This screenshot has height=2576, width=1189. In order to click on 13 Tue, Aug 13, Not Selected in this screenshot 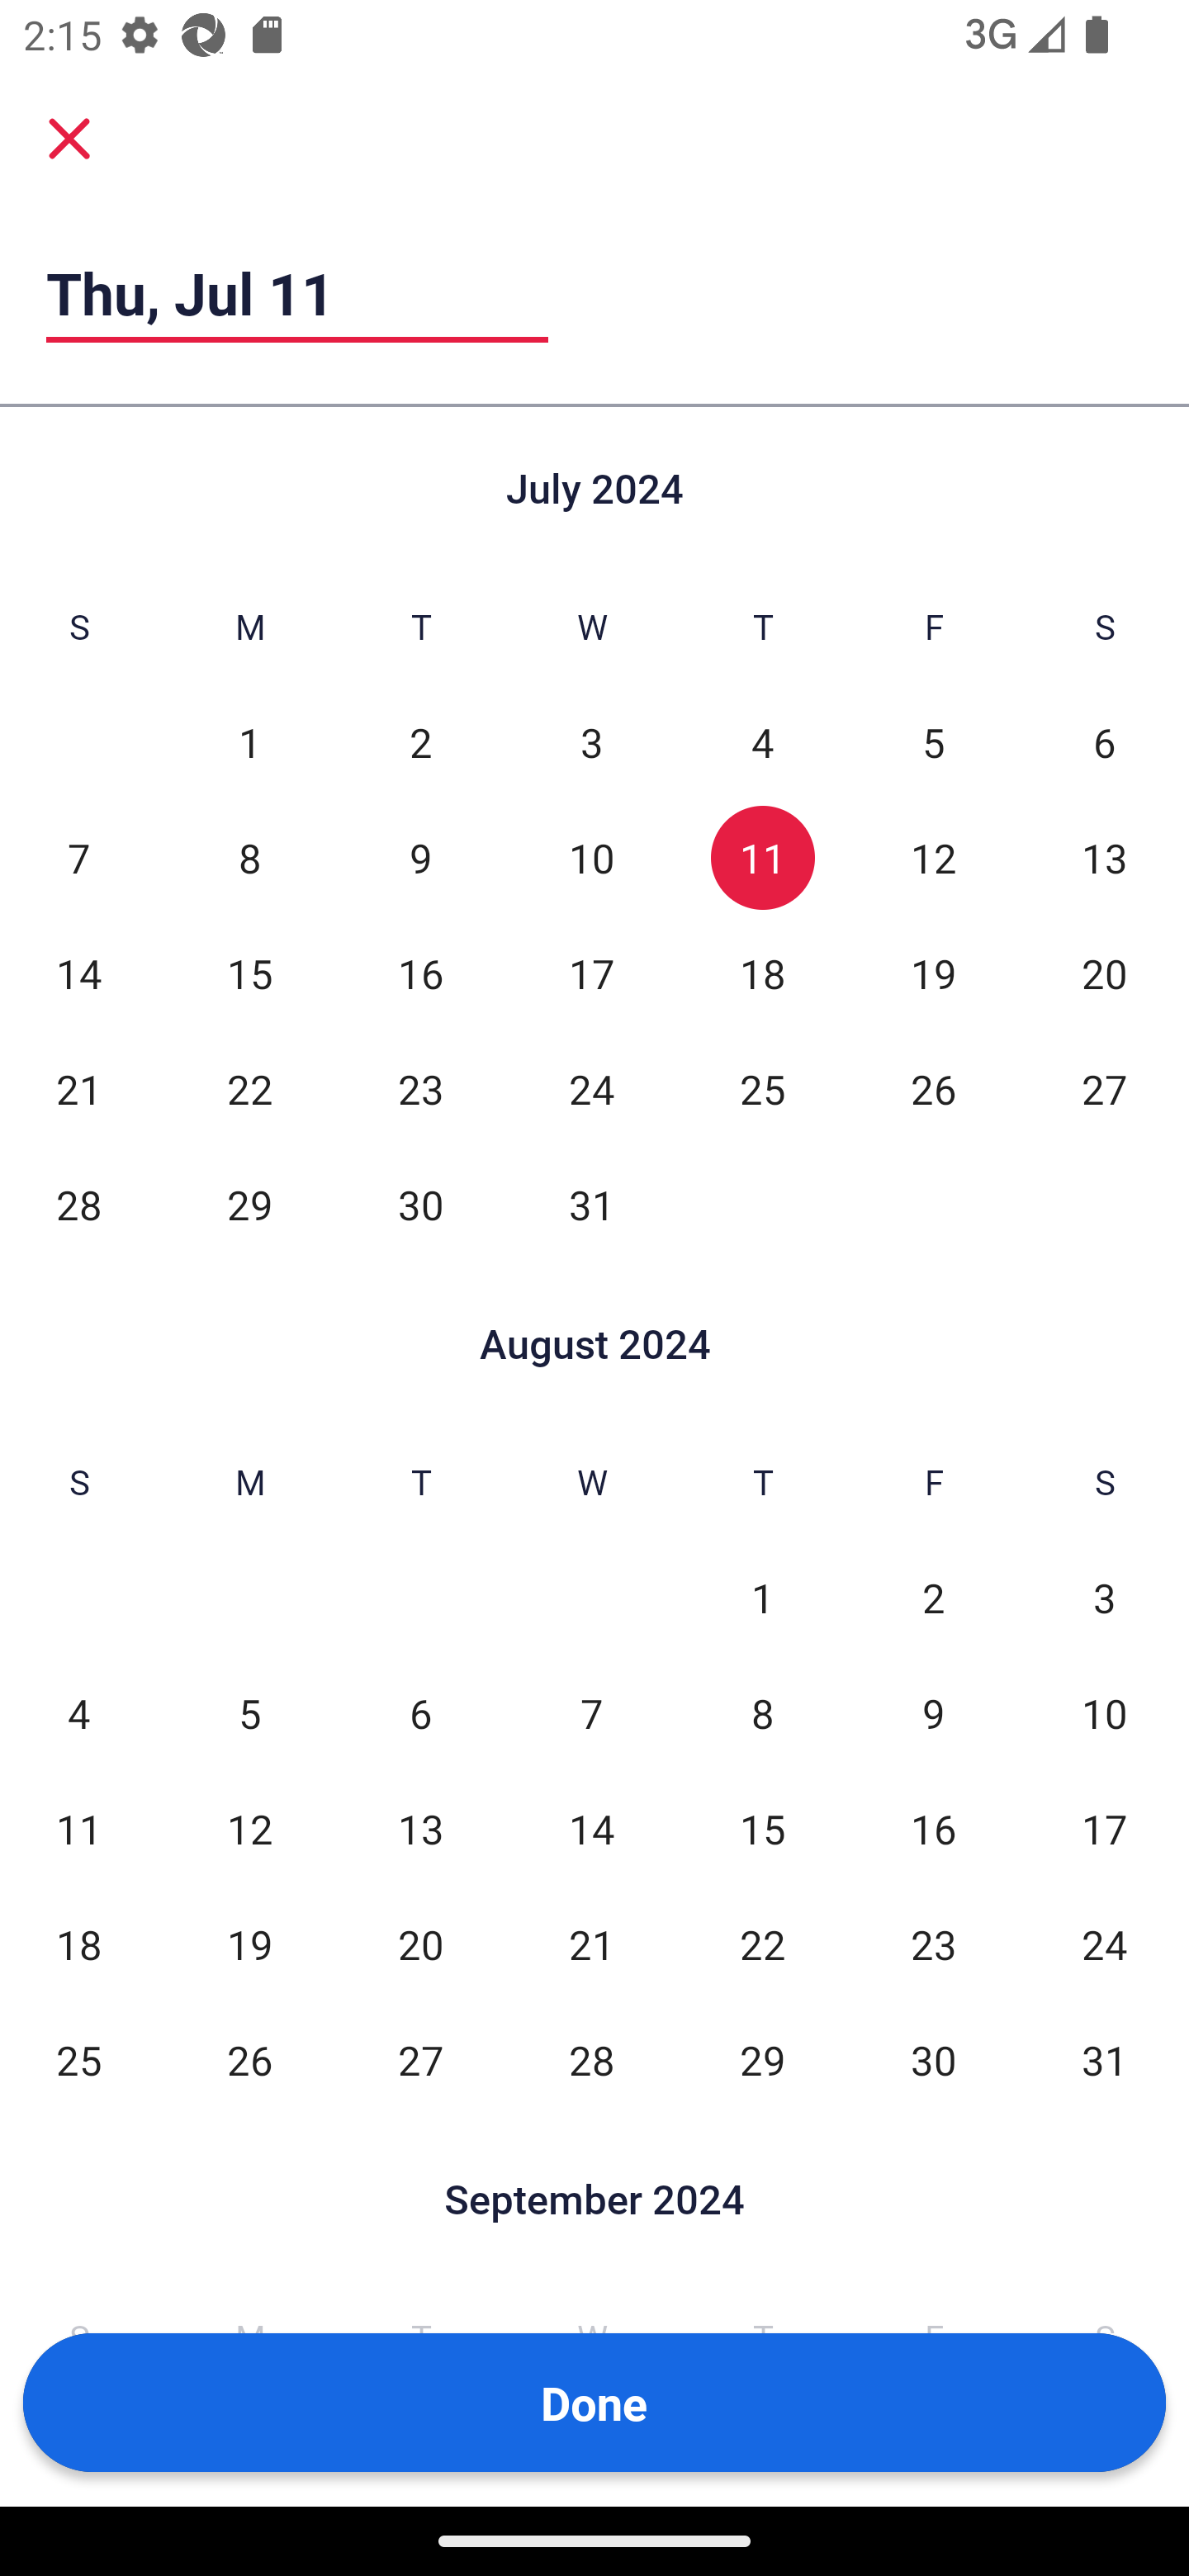, I will do `click(421, 1828)`.